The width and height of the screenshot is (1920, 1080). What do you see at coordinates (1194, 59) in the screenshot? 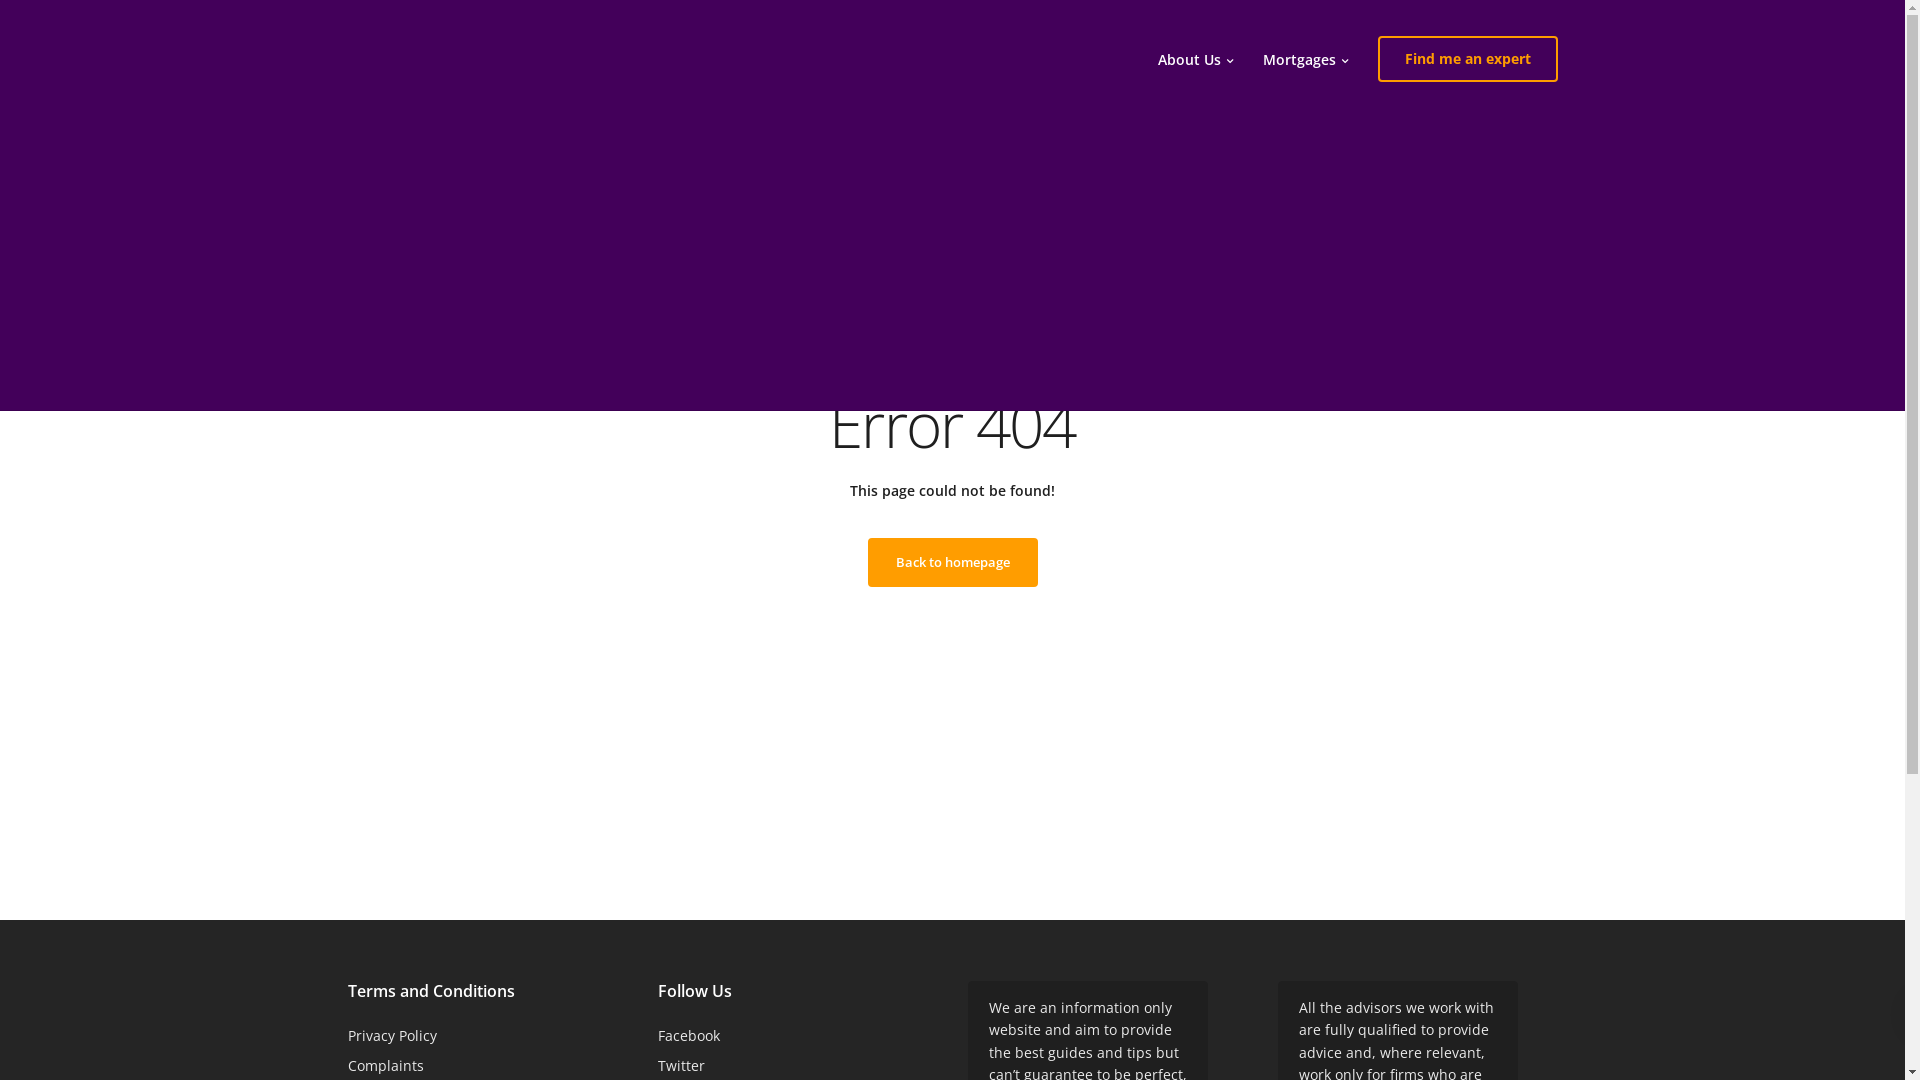
I see `About Us` at bounding box center [1194, 59].